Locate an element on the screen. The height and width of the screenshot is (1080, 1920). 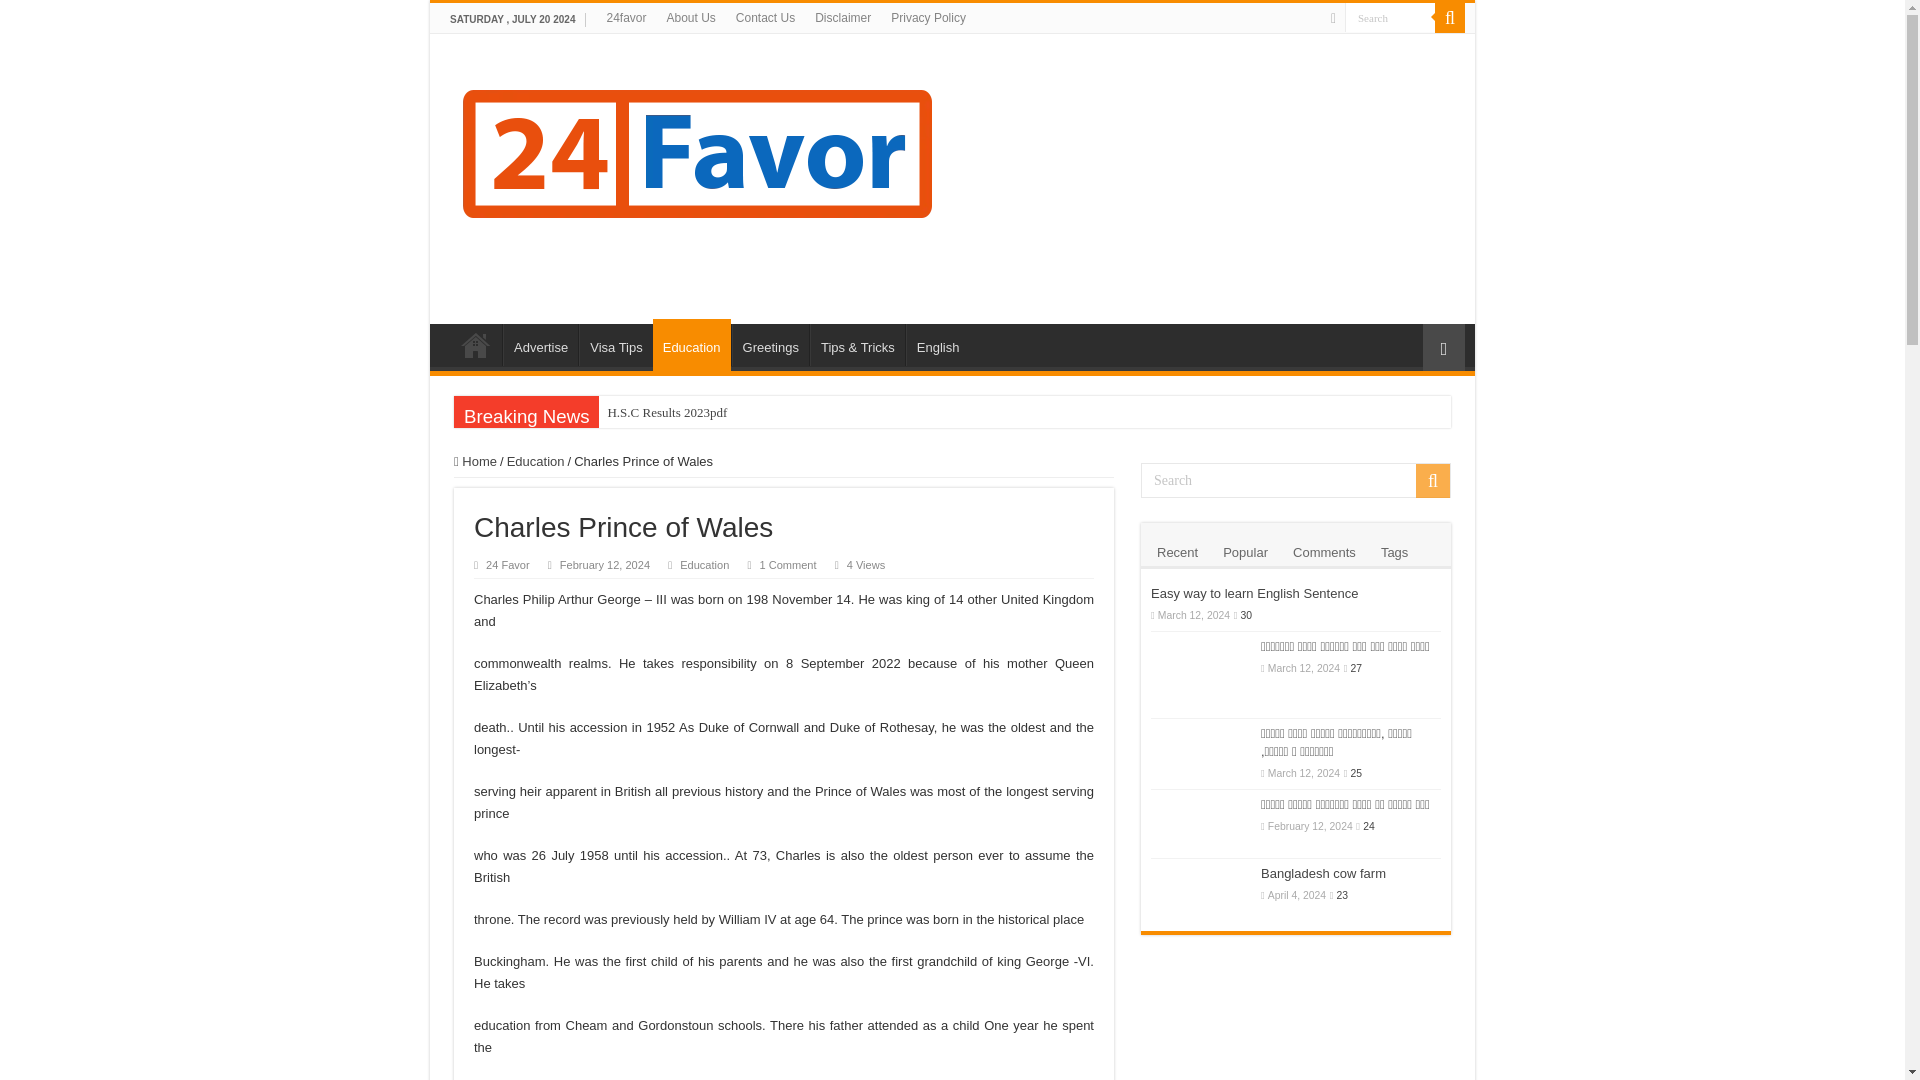
Privacy Policy is located at coordinates (928, 18).